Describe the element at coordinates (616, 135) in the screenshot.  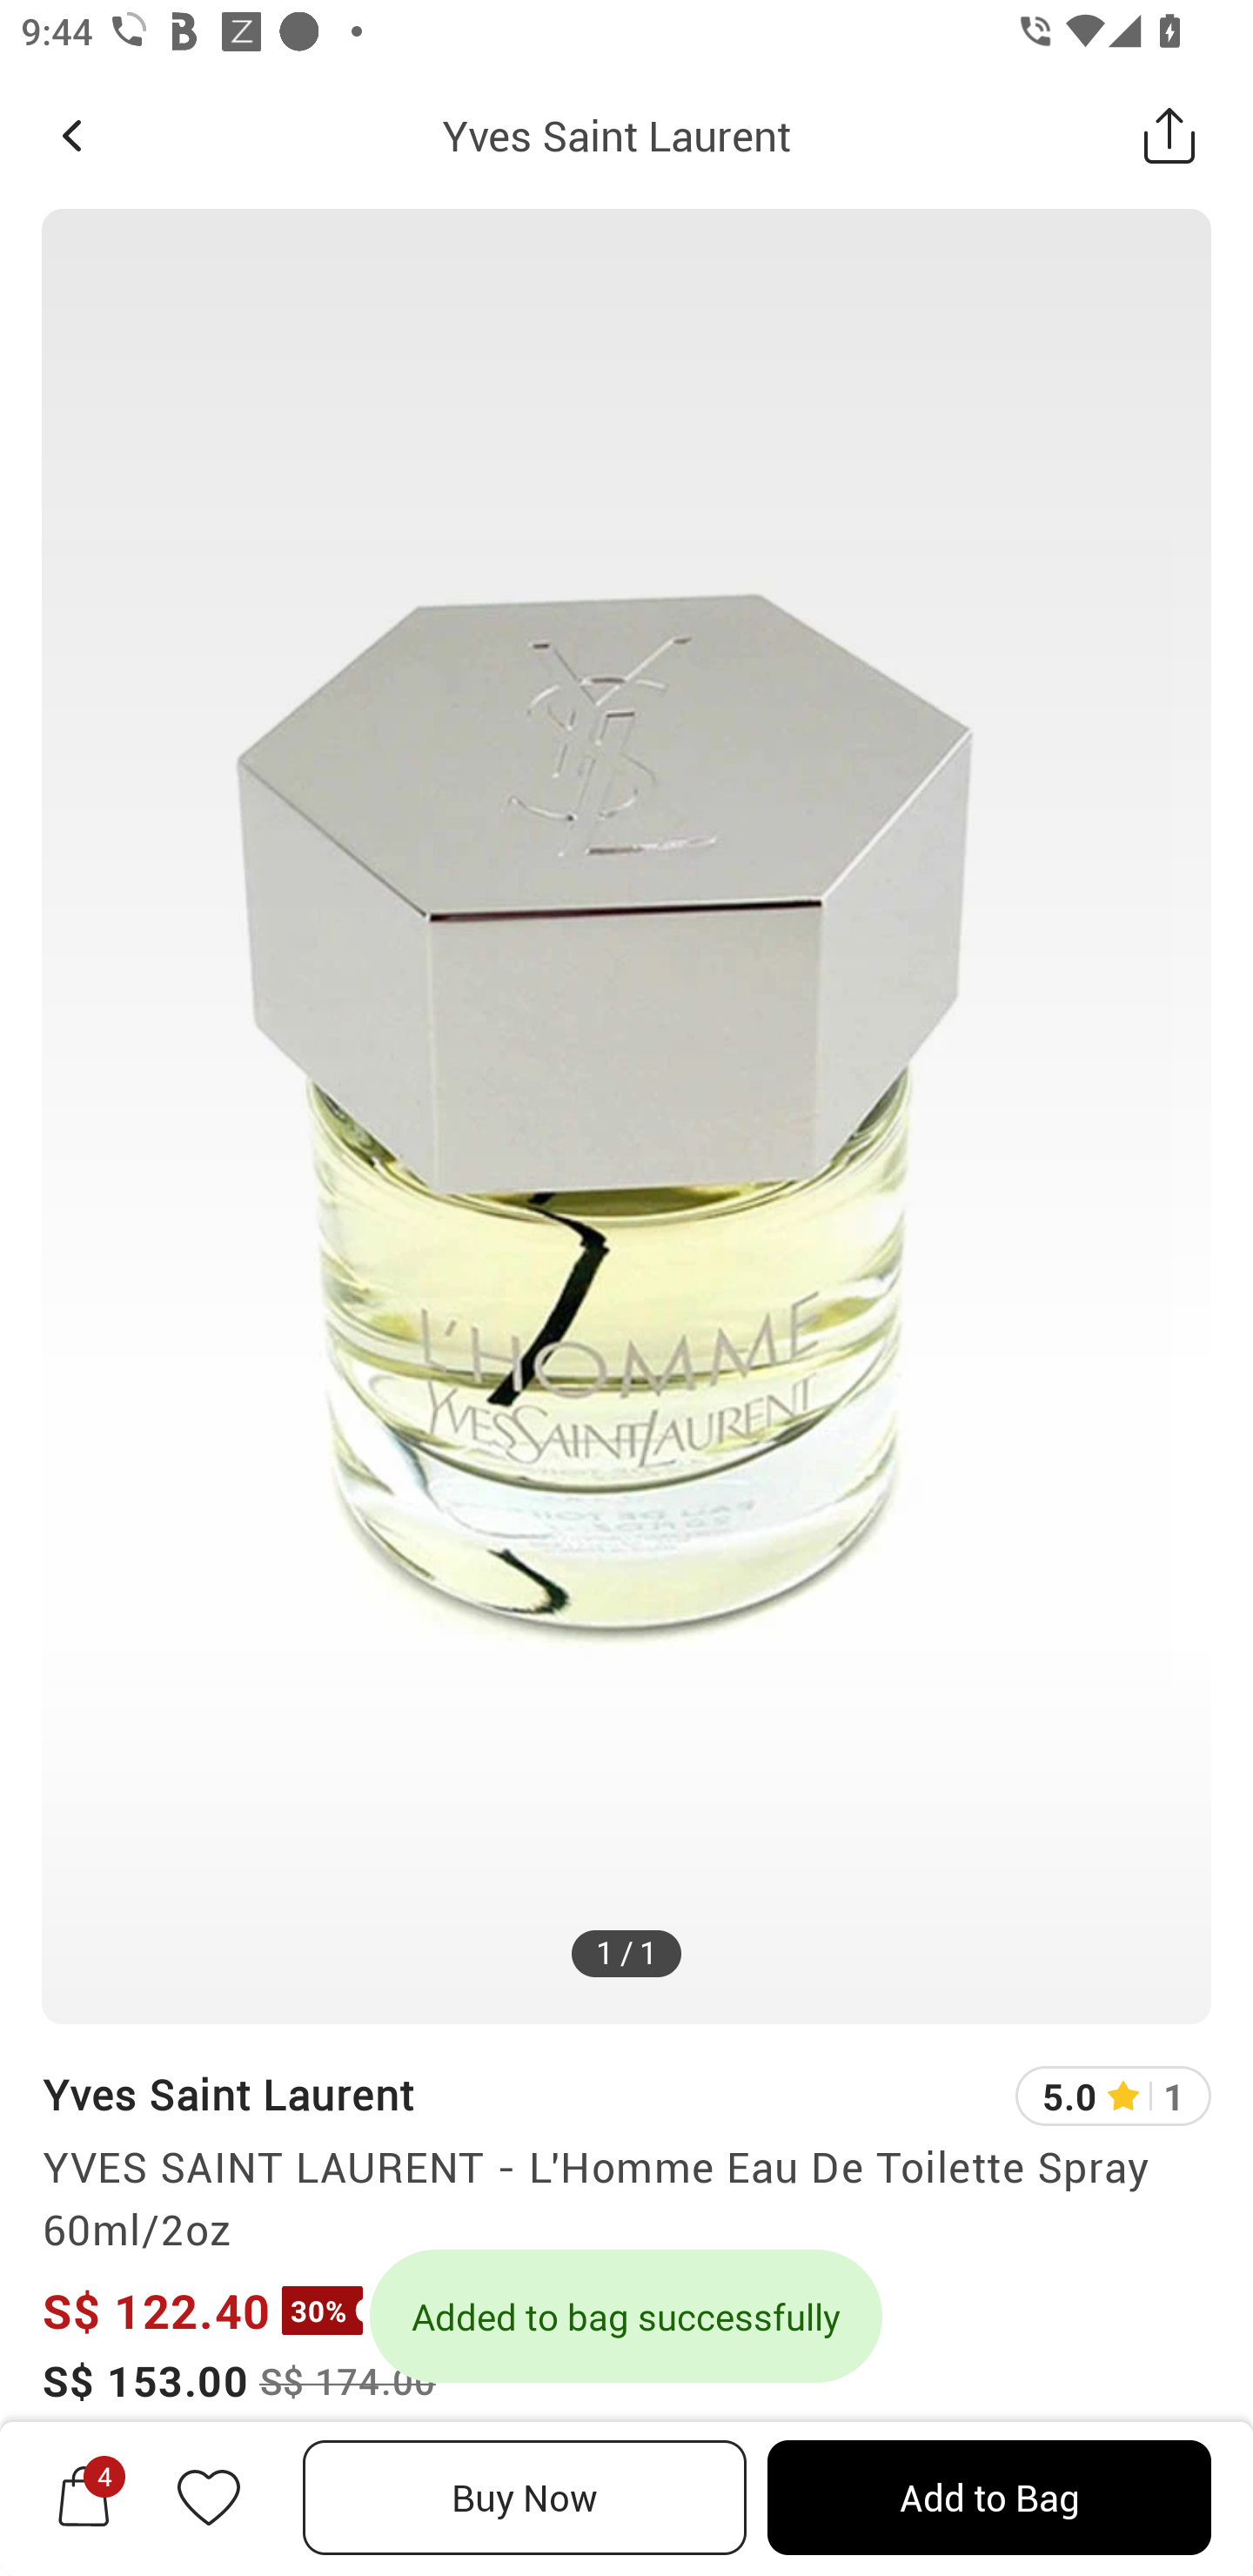
I see `Yves Saint Laurent` at that location.